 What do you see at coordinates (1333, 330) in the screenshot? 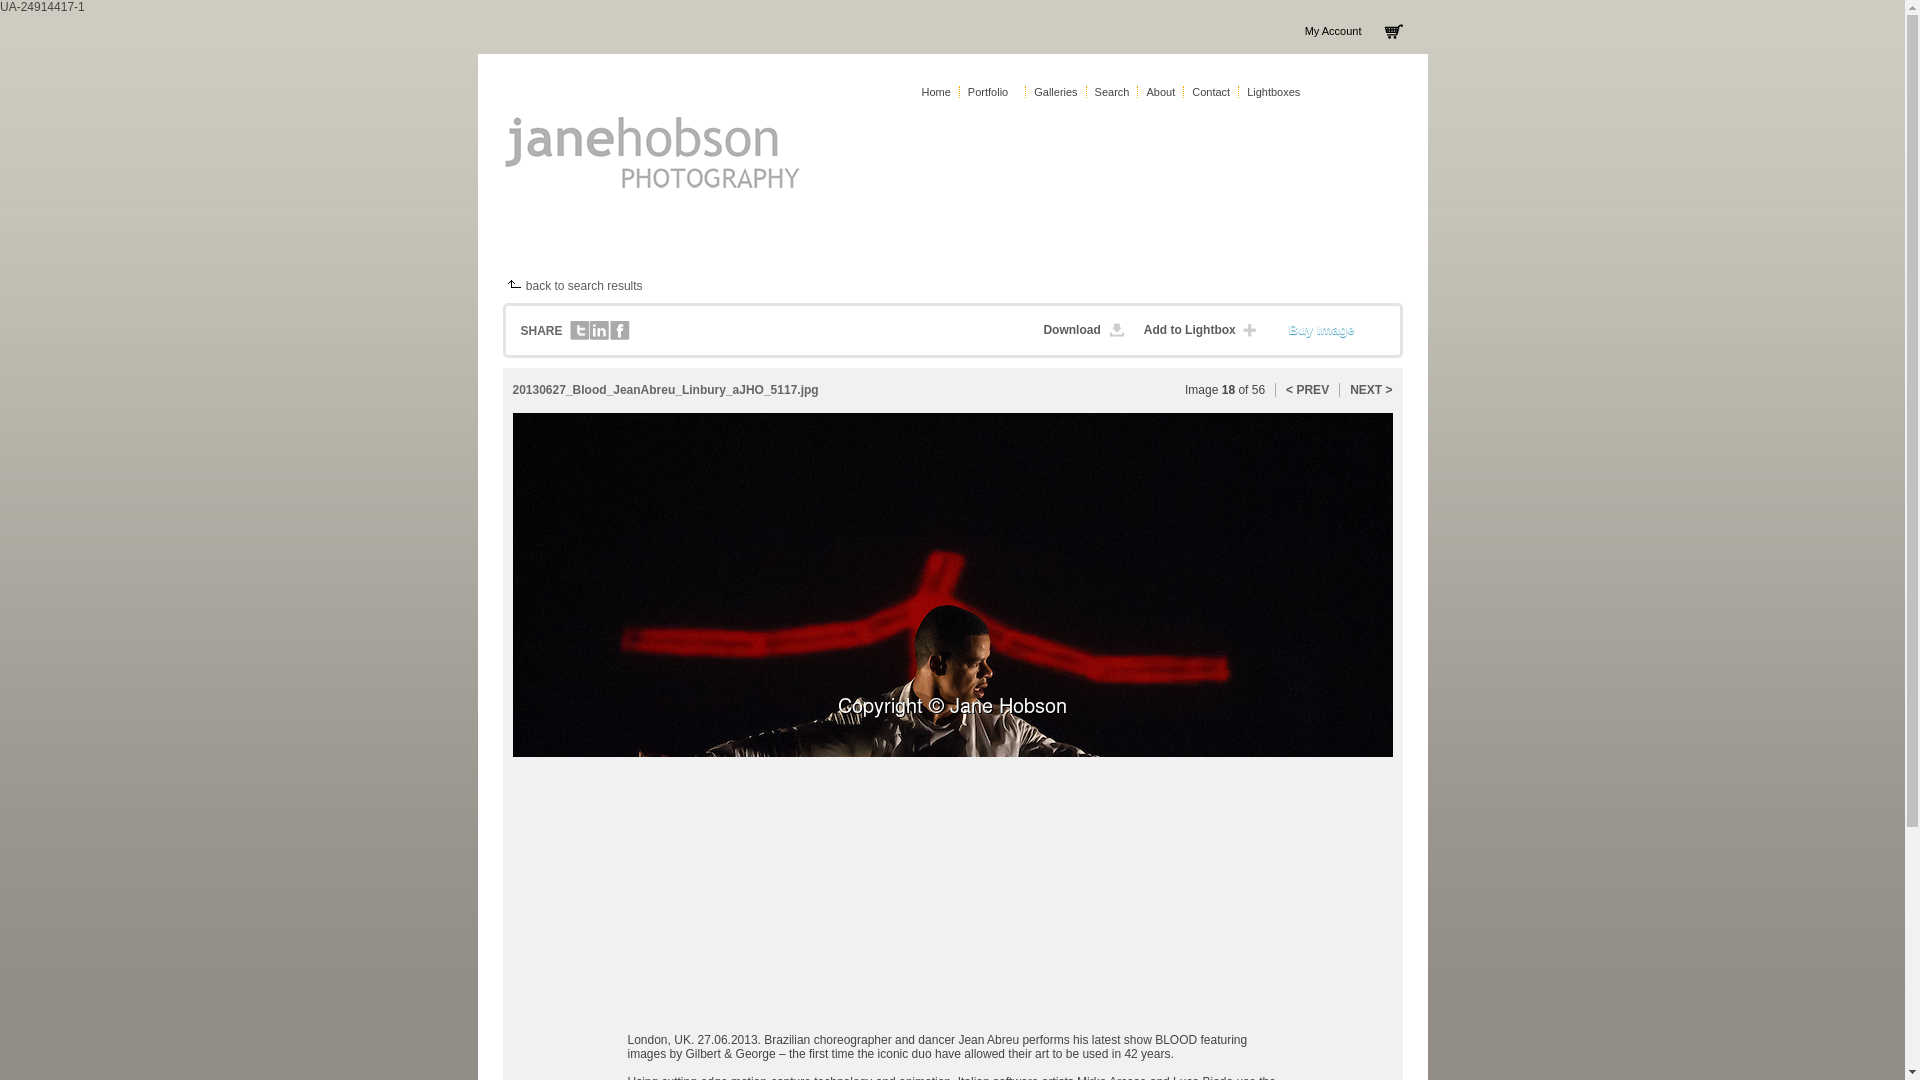
I see `Add to Cart` at bounding box center [1333, 330].